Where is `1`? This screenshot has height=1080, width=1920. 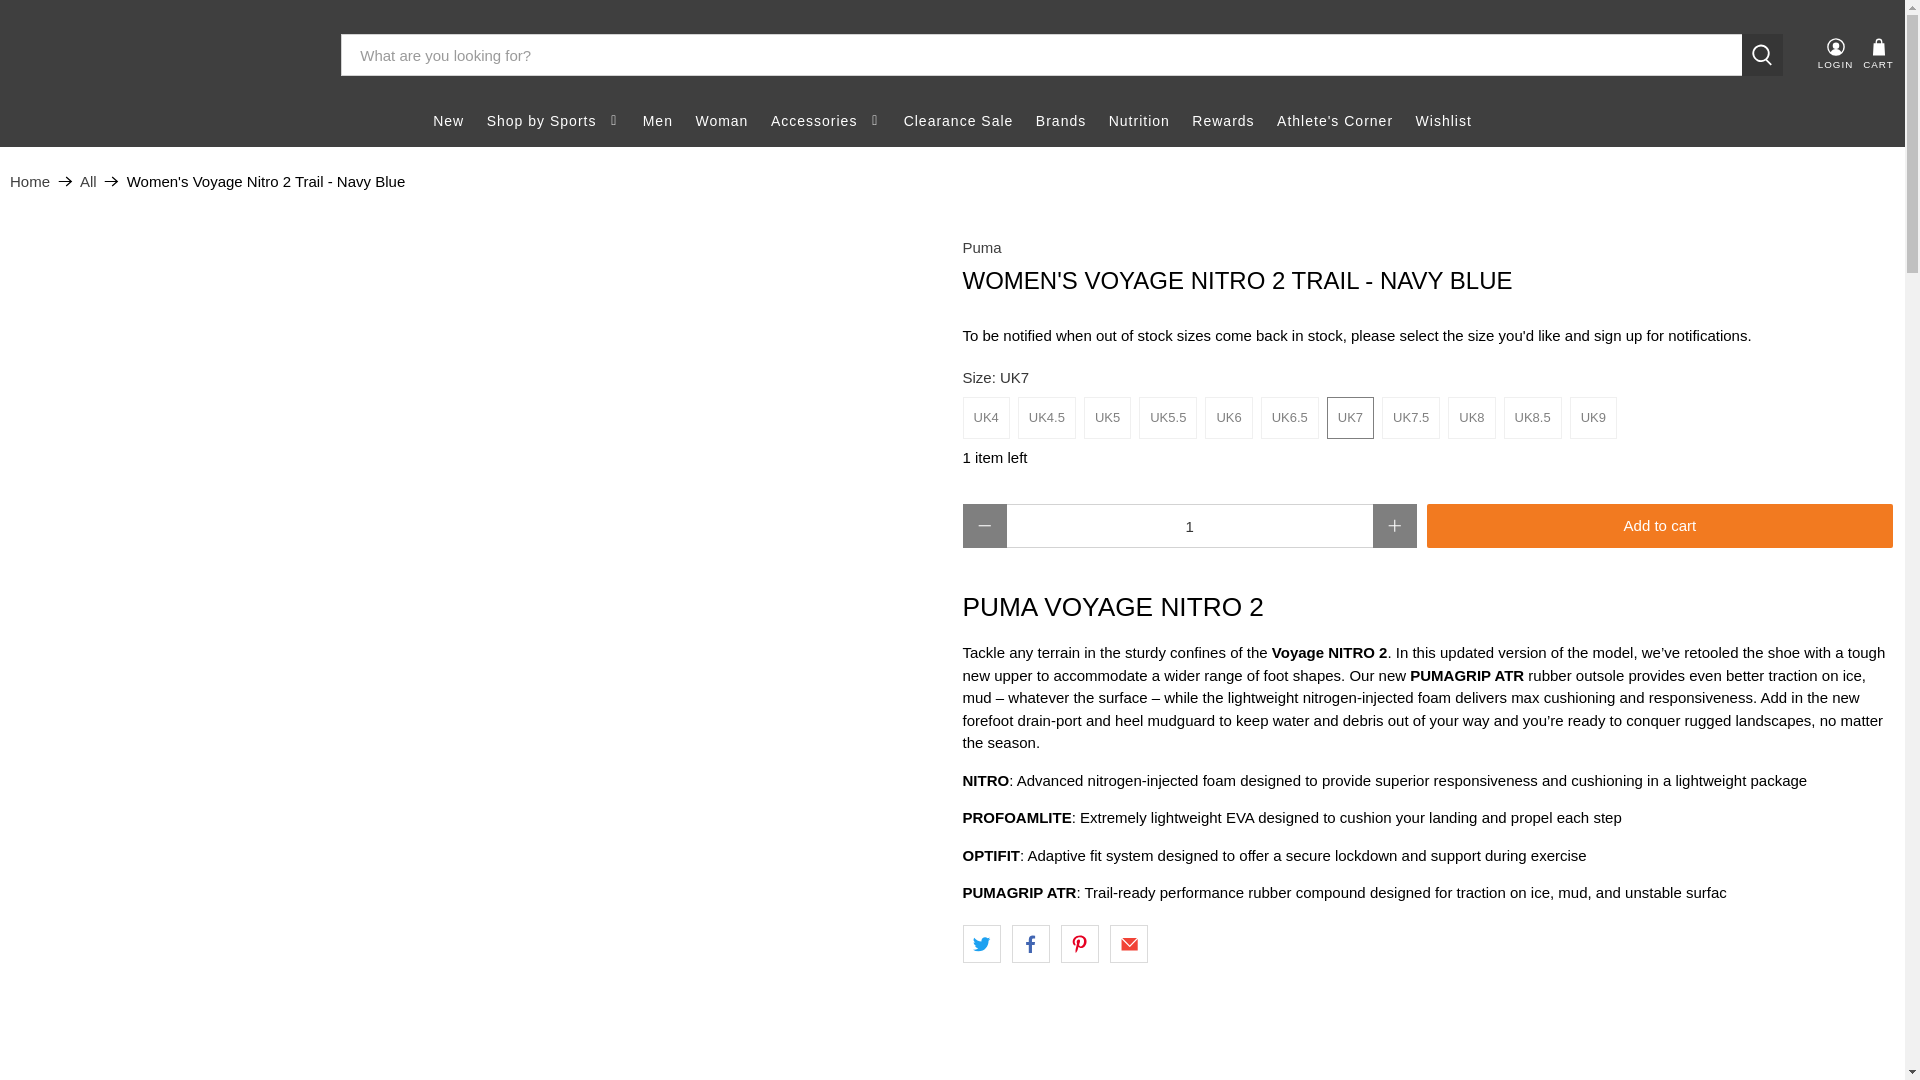
1 is located at coordinates (1189, 526).